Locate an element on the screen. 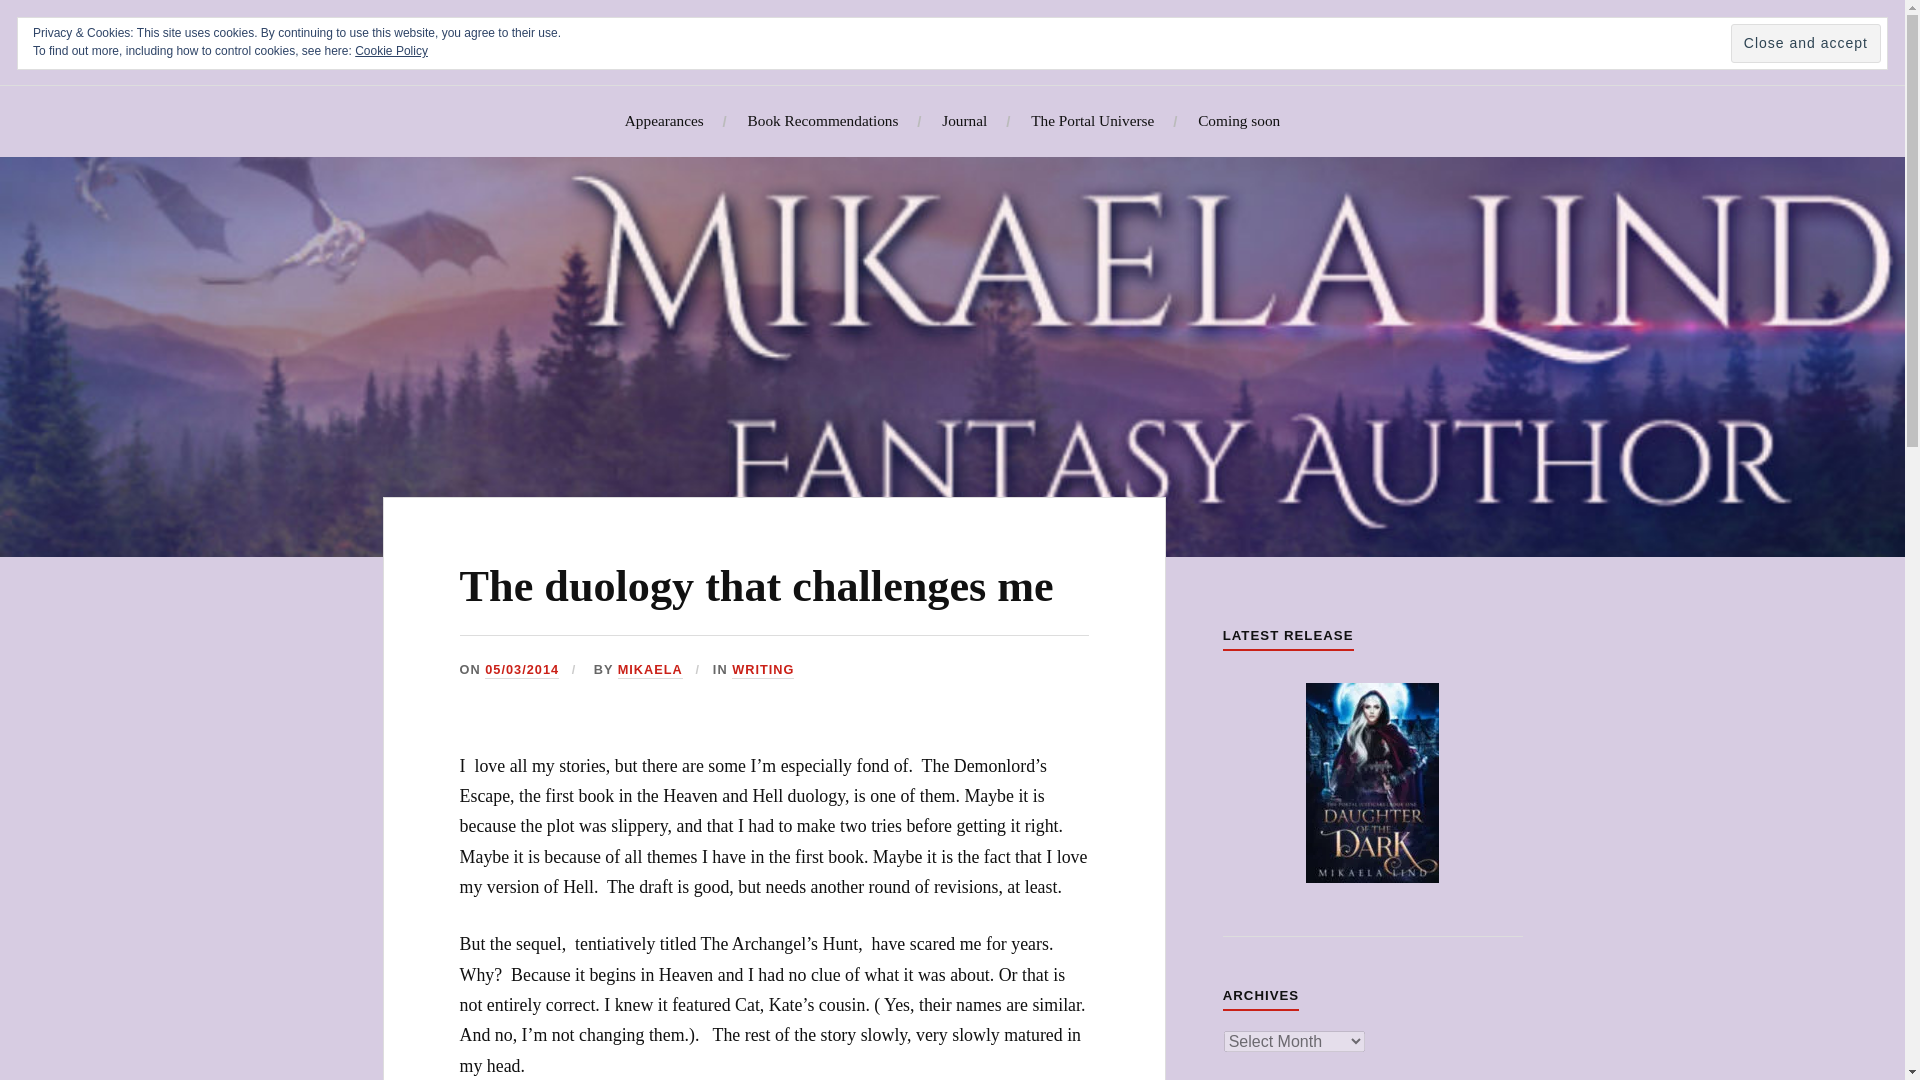 The image size is (1920, 1080). Journal is located at coordinates (964, 121).